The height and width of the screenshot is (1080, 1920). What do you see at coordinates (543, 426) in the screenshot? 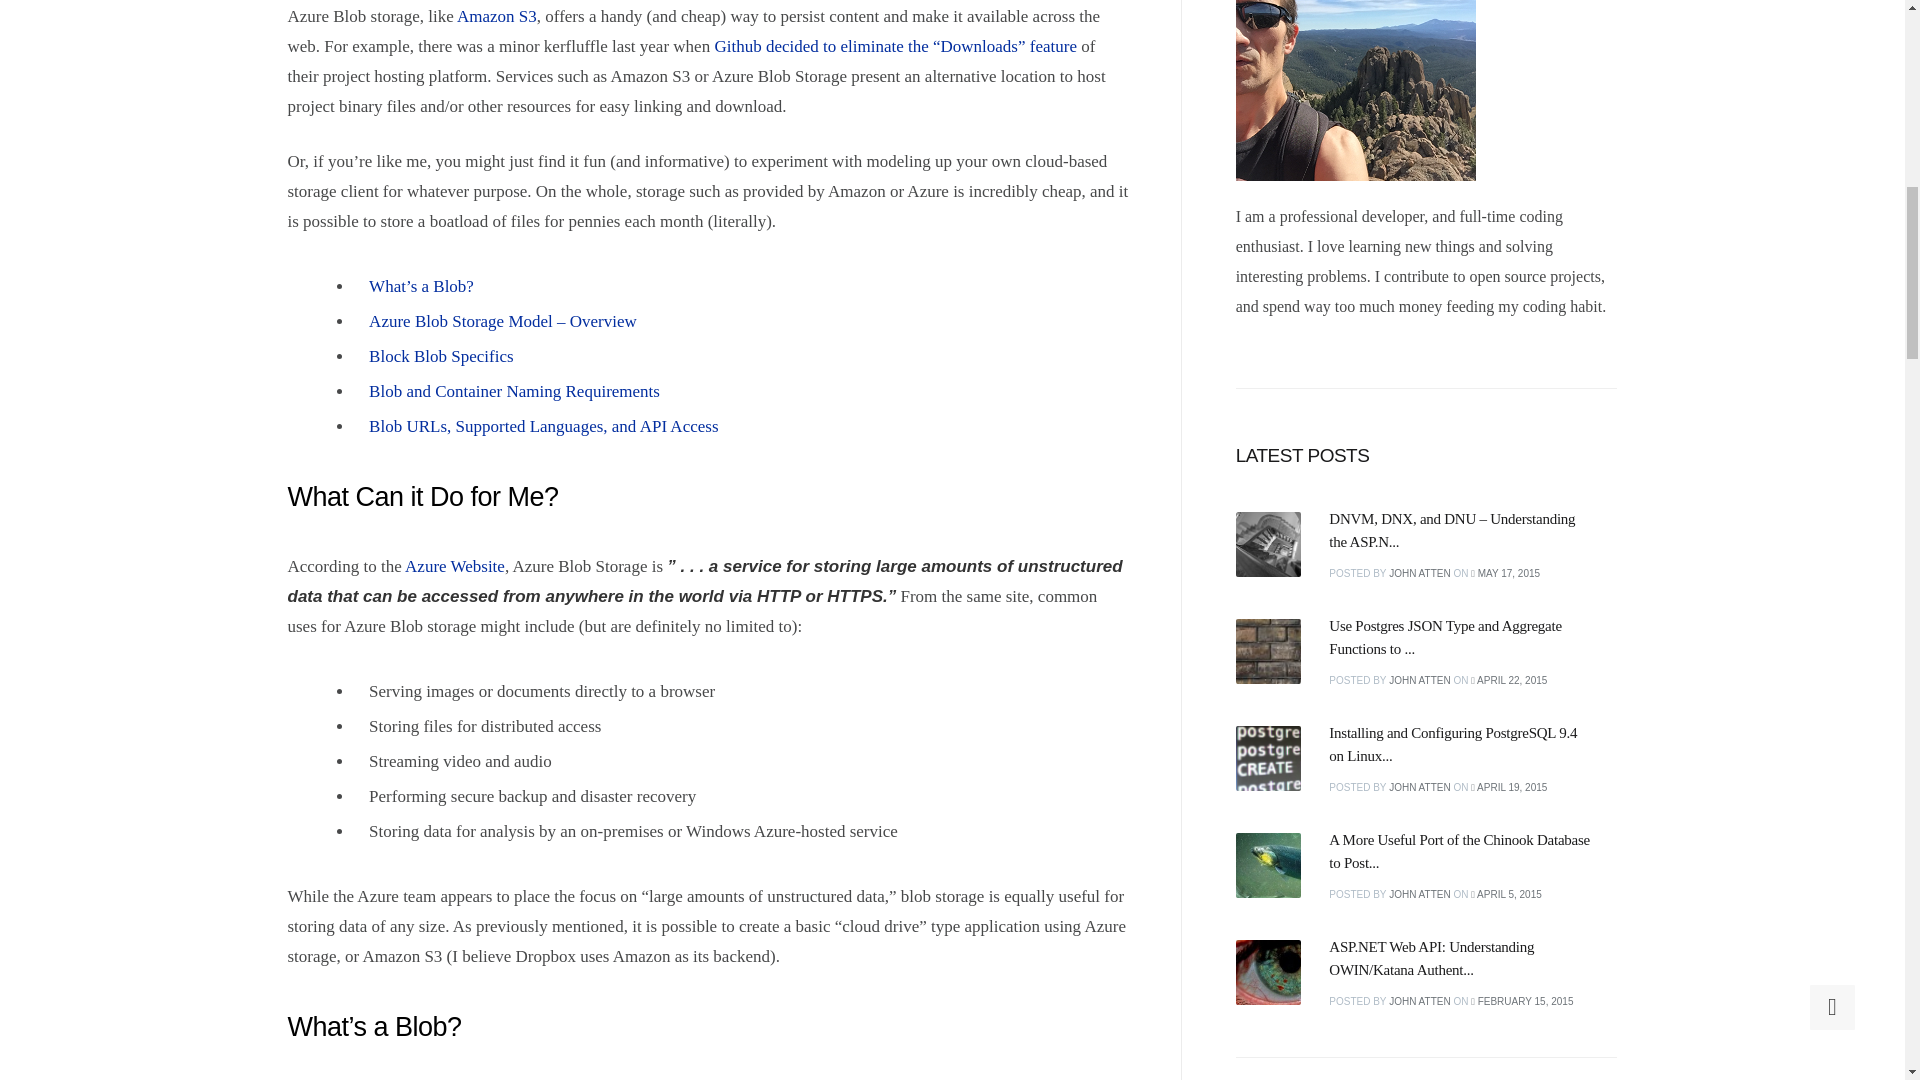
I see `Blob URLs, Supported Languages, and API Access` at bounding box center [543, 426].